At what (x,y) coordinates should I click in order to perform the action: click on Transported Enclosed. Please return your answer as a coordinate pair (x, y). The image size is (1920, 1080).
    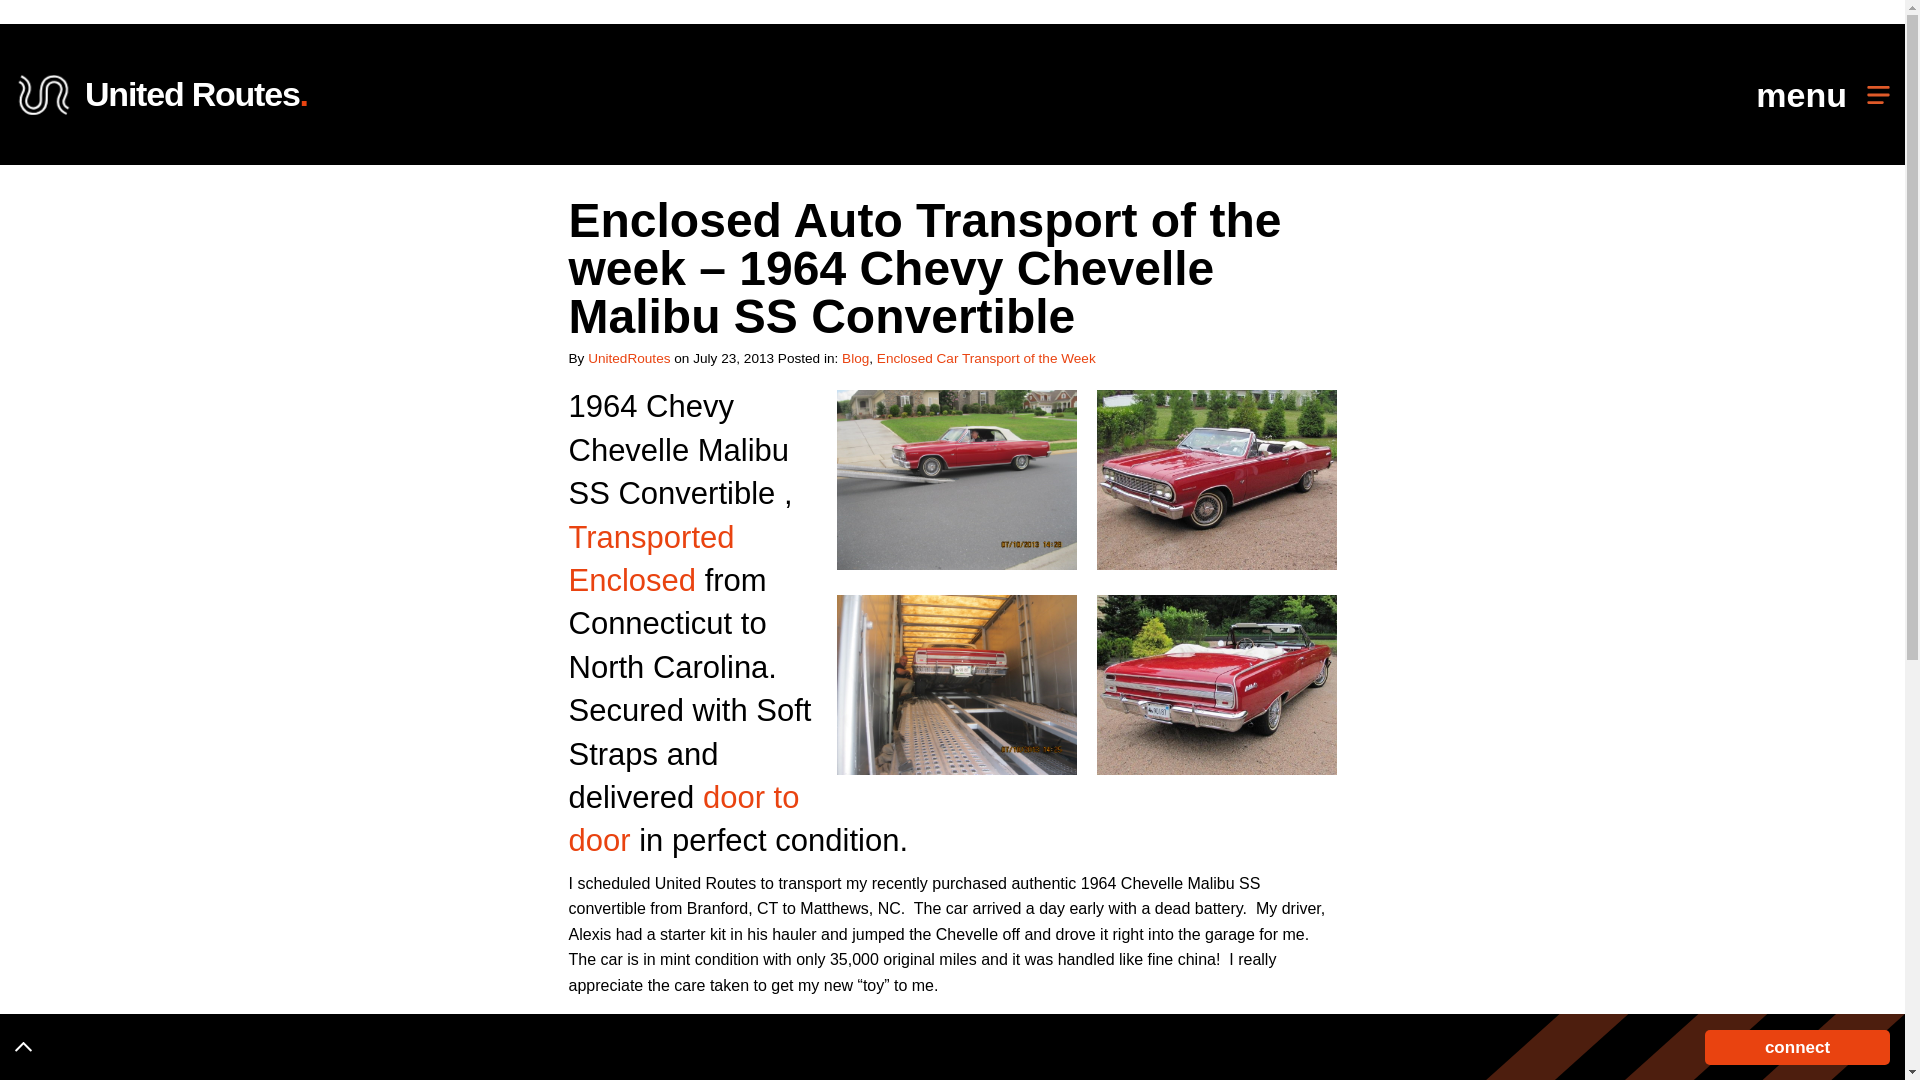
    Looking at the image, I should click on (650, 558).